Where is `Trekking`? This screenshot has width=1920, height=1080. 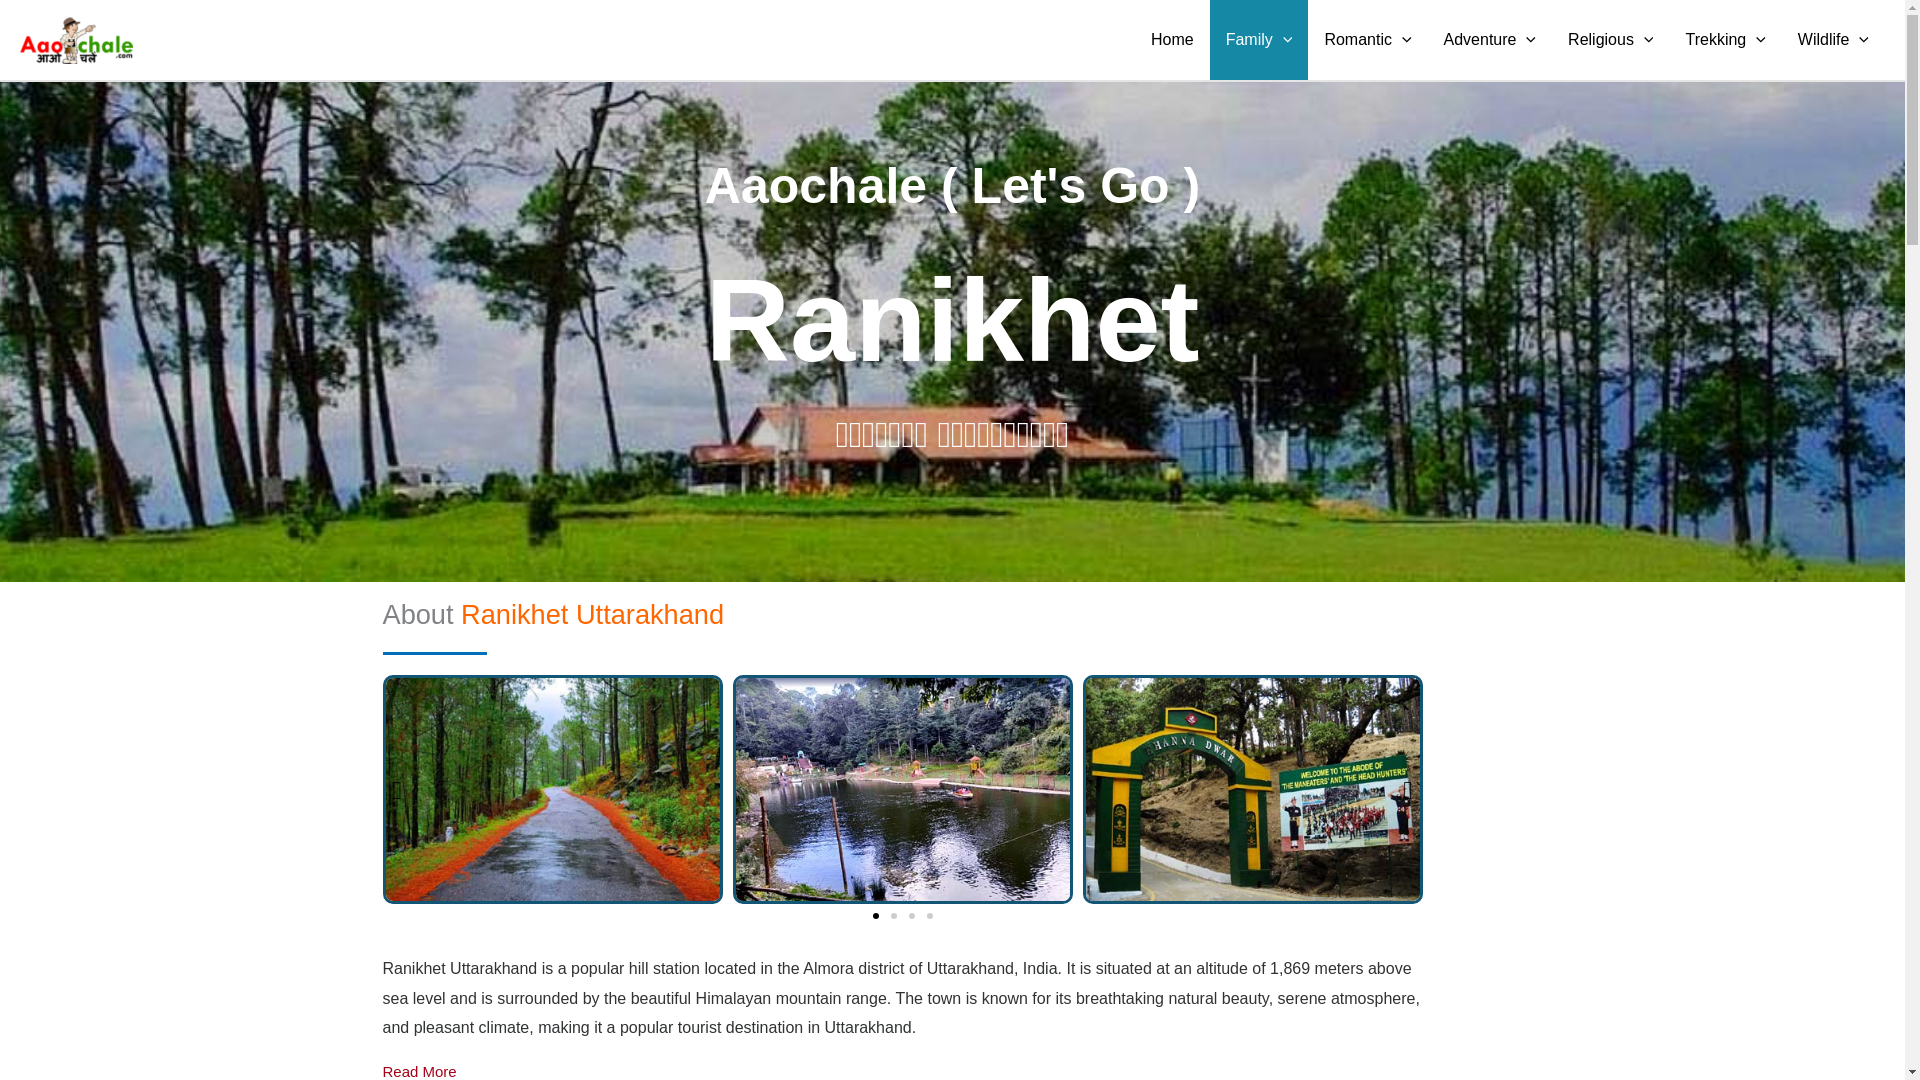
Trekking is located at coordinates (1724, 40).